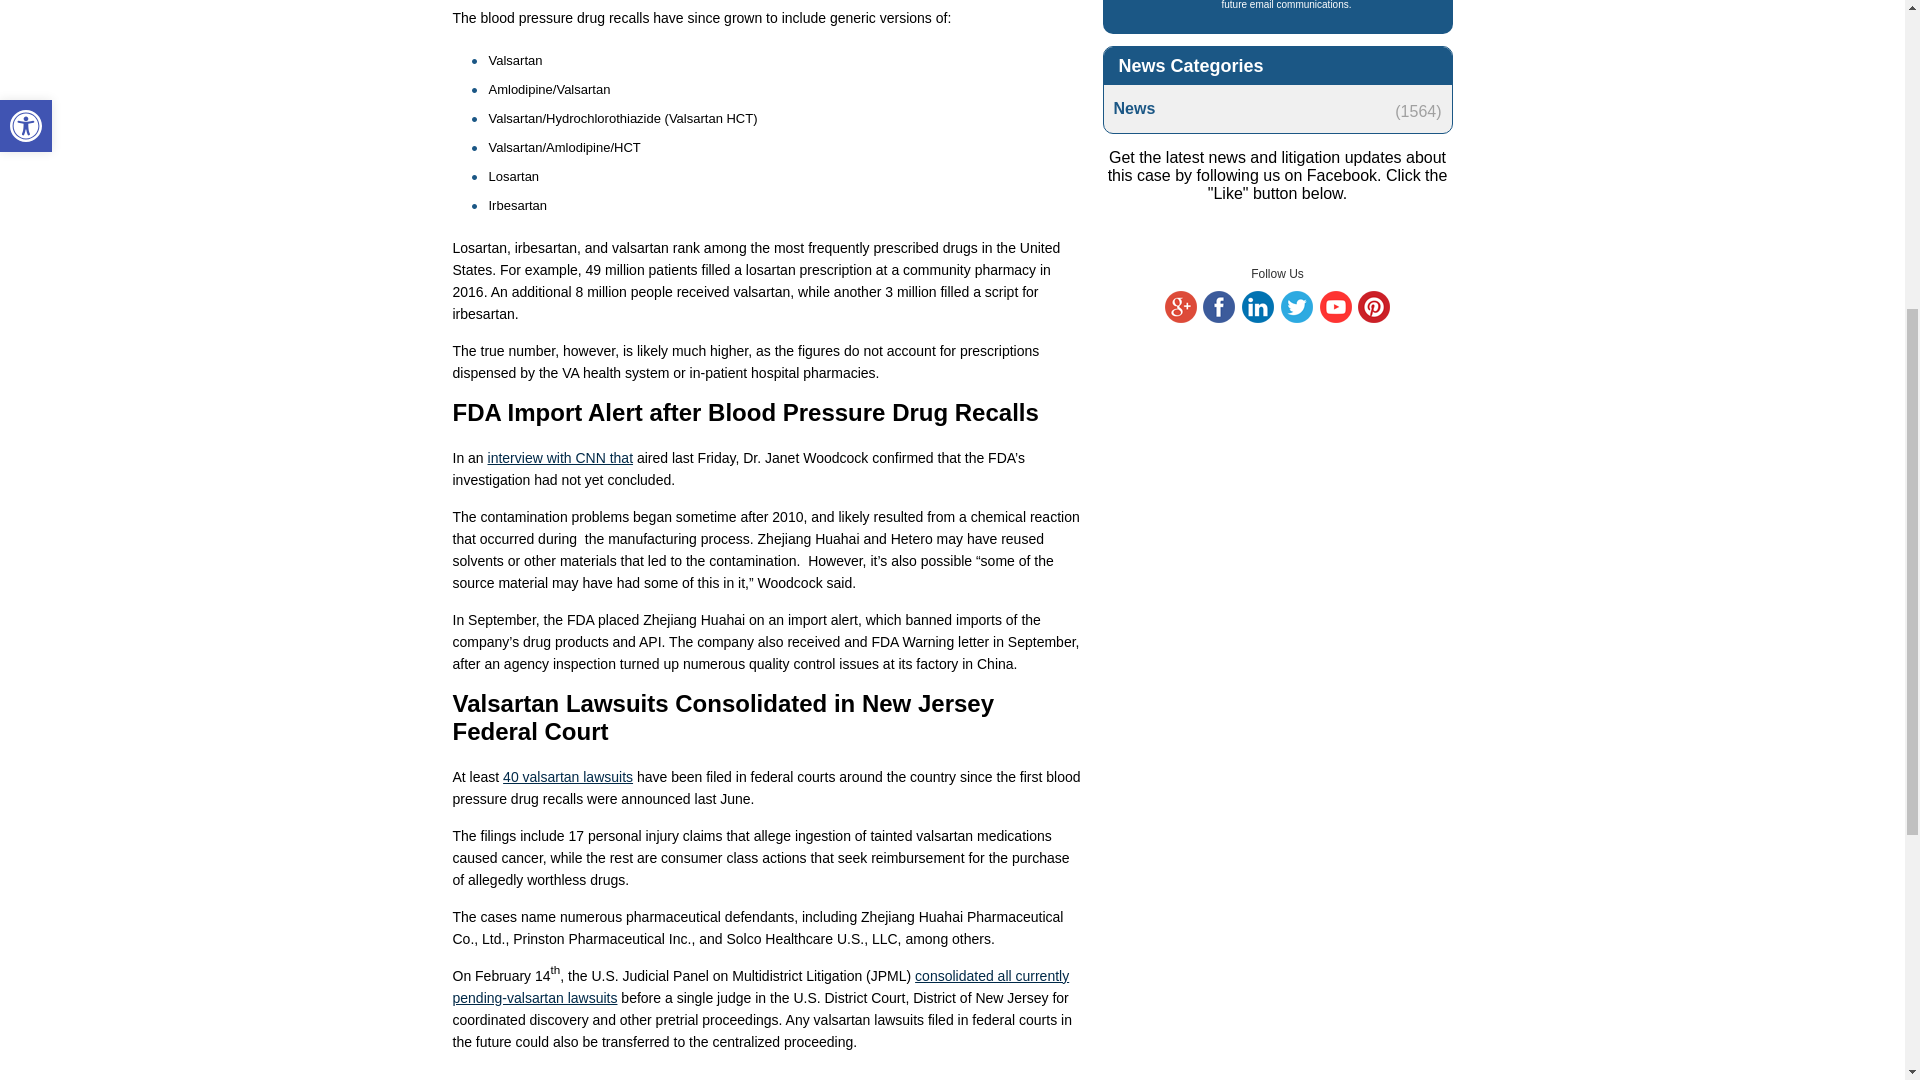 The image size is (1920, 1080). What do you see at coordinates (1336, 319) in the screenshot?
I see `RXInjuryHelp.com on YouTube` at bounding box center [1336, 319].